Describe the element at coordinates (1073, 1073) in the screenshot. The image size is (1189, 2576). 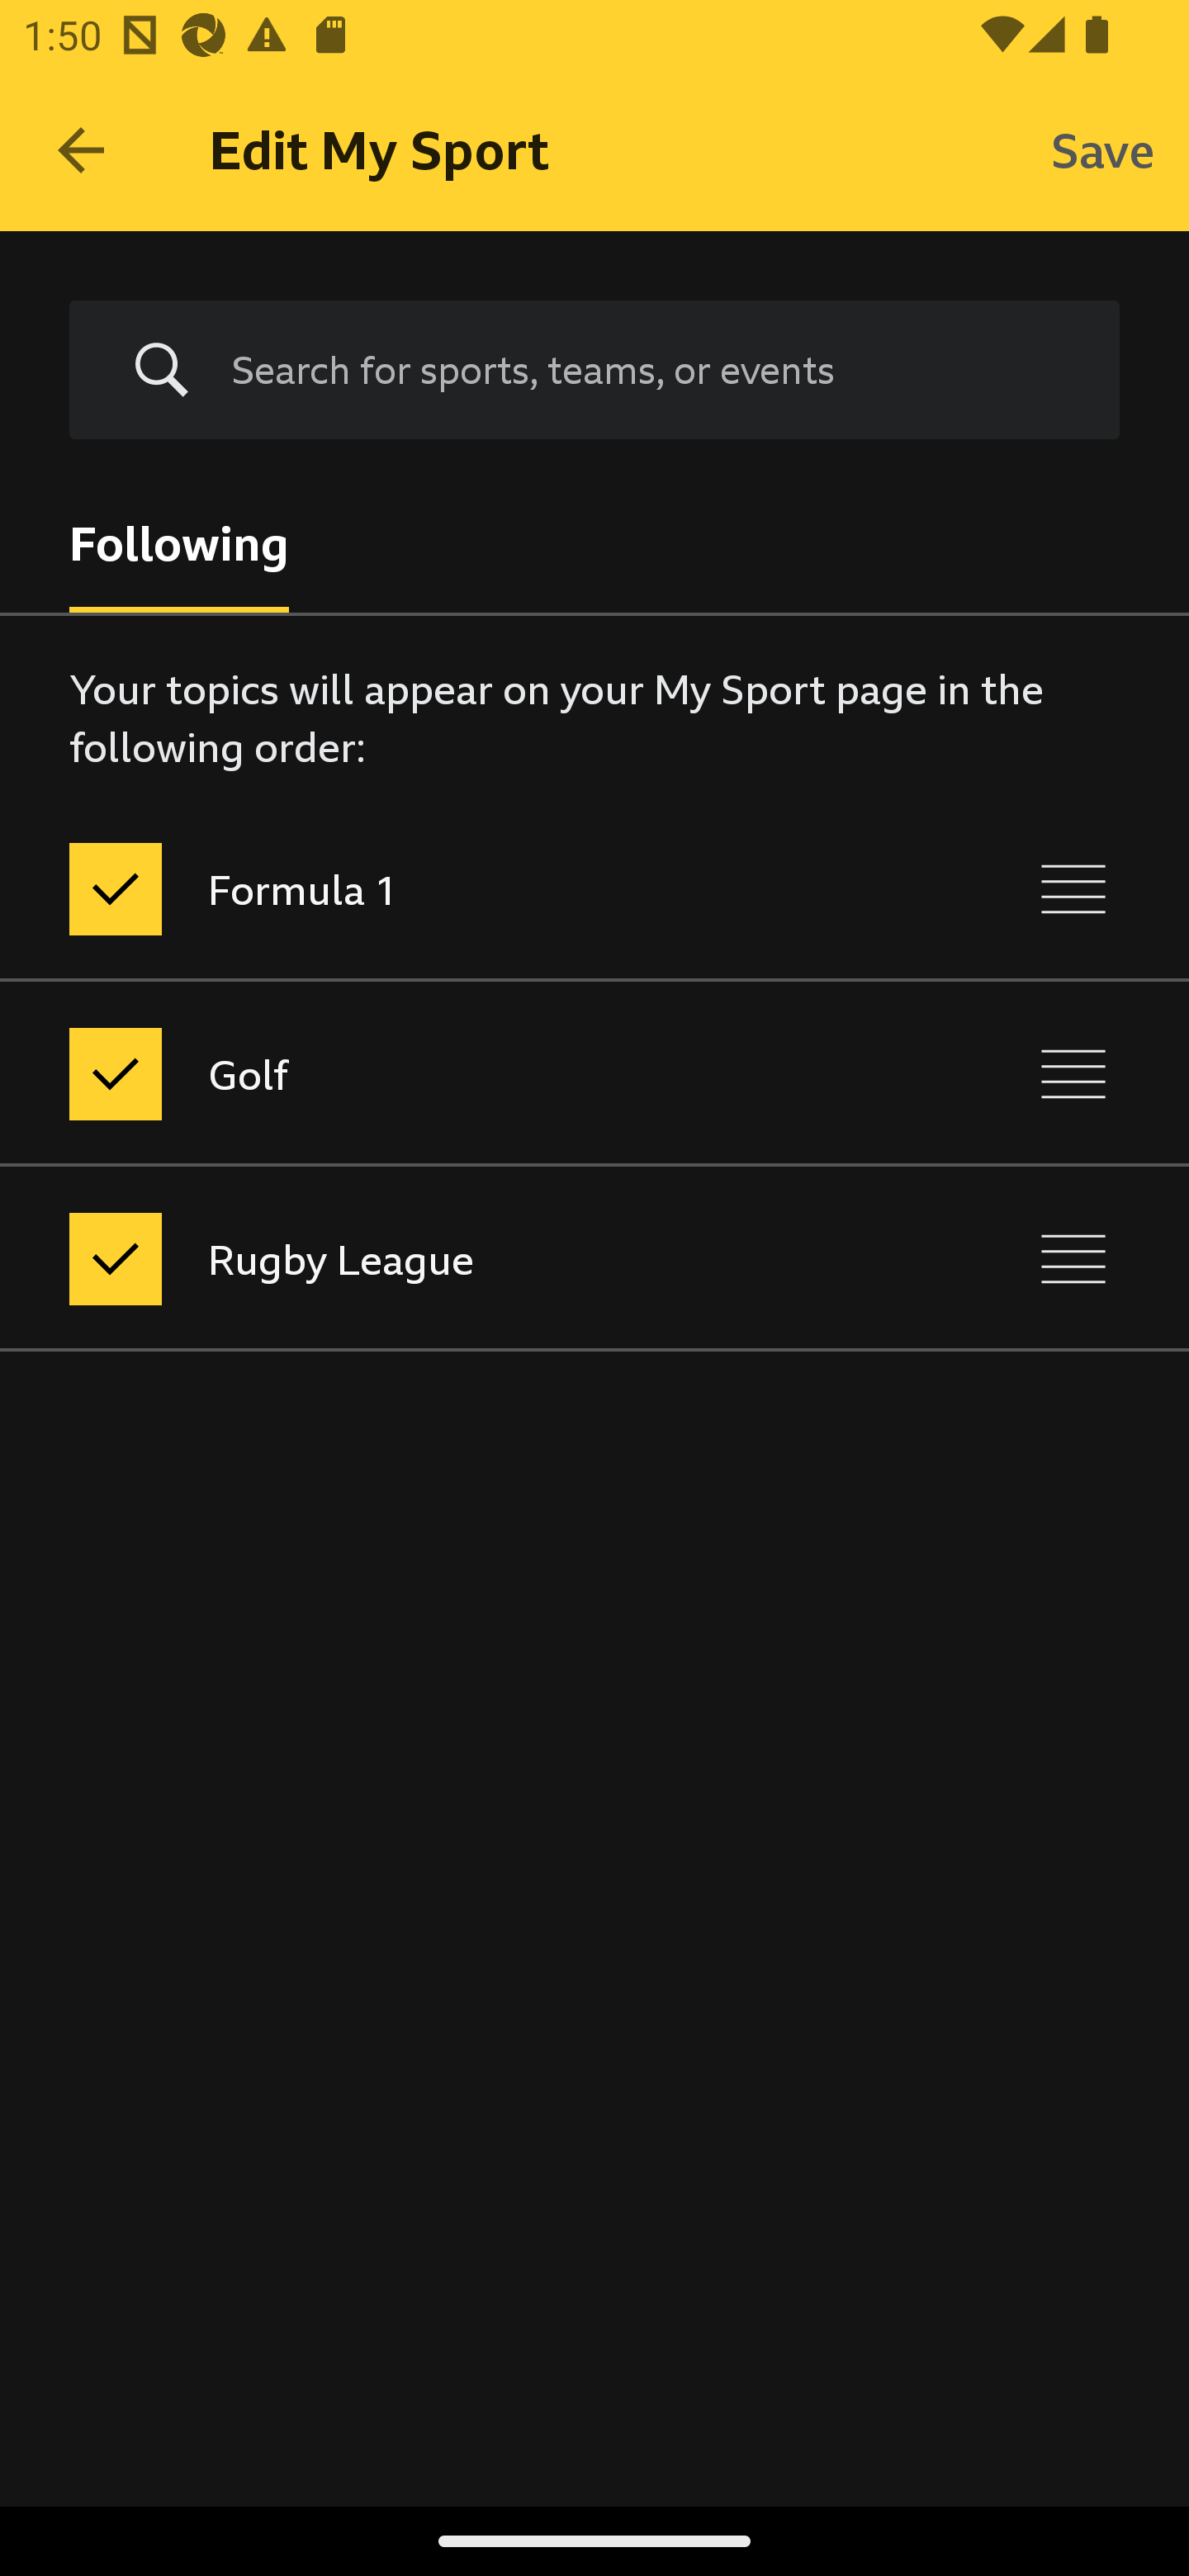
I see `Reorder Golf` at that location.